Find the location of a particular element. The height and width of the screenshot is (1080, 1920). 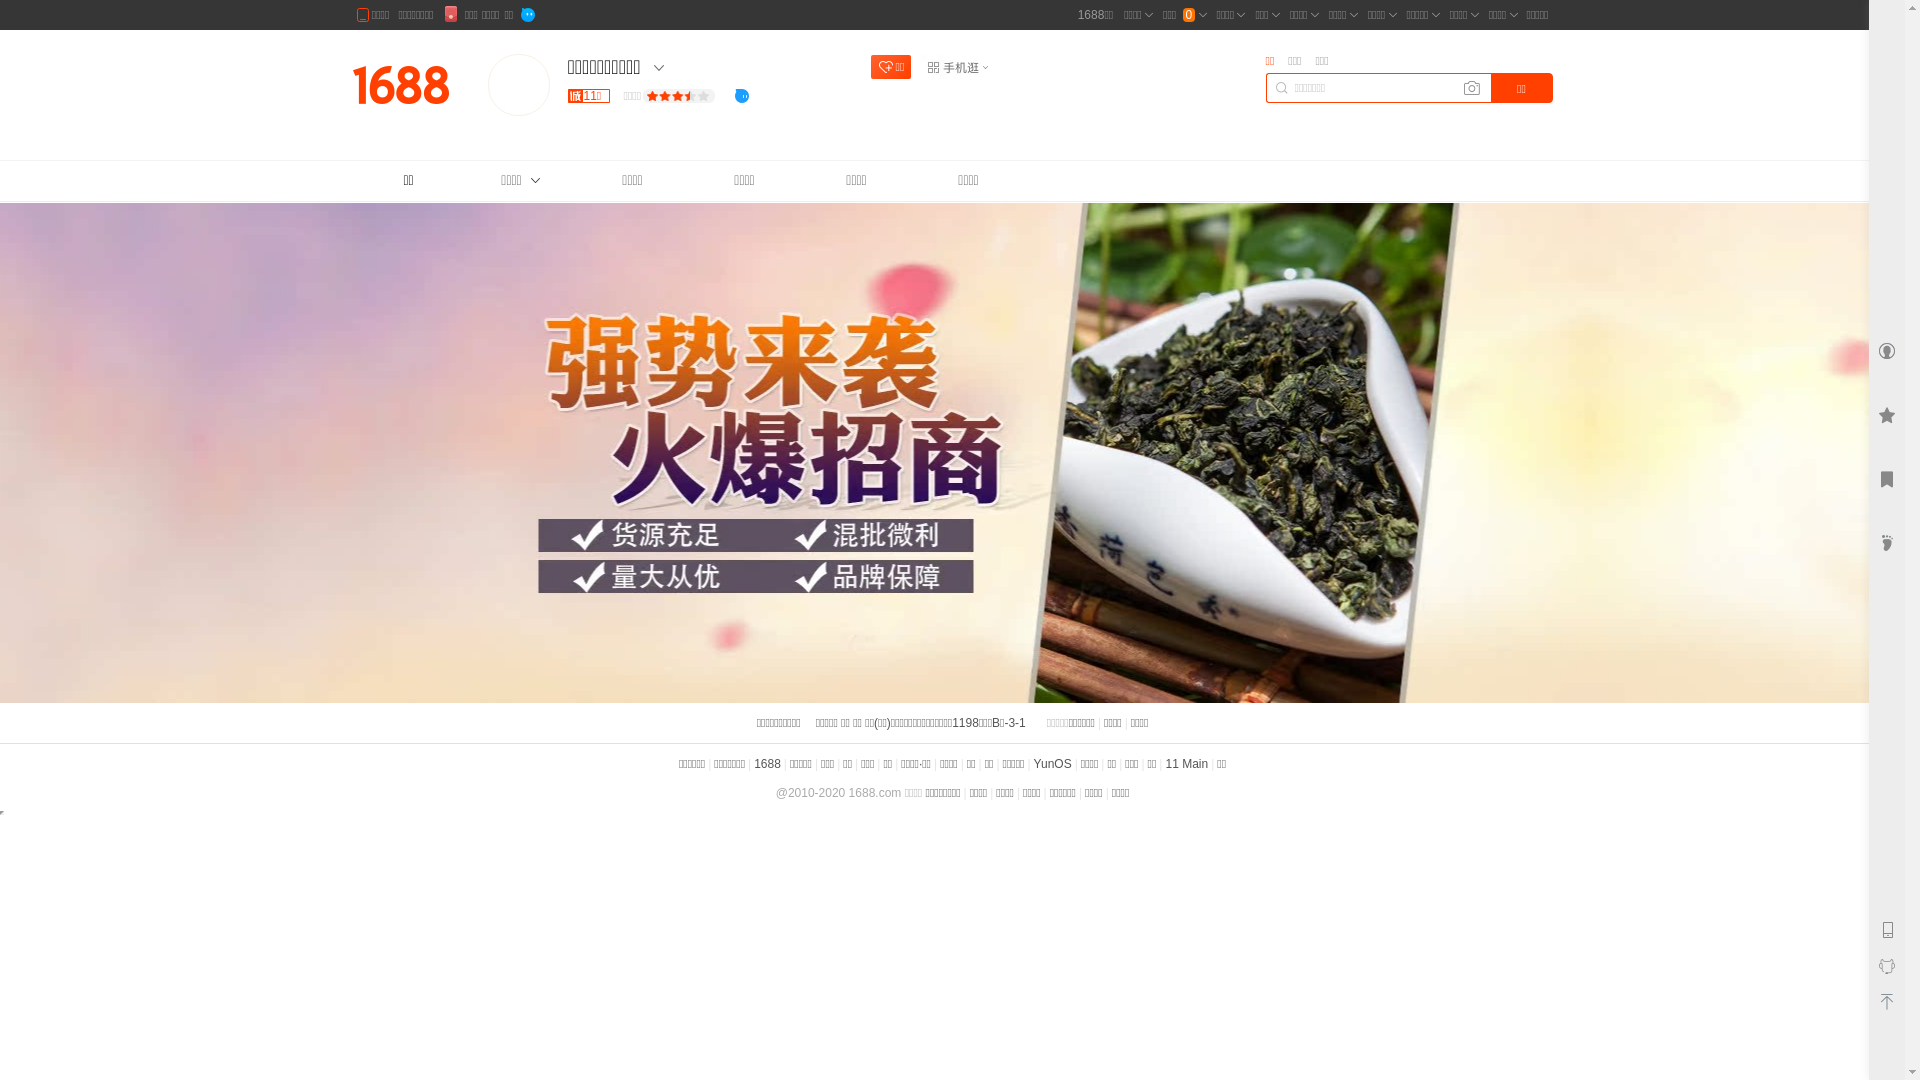

1688 is located at coordinates (768, 764).